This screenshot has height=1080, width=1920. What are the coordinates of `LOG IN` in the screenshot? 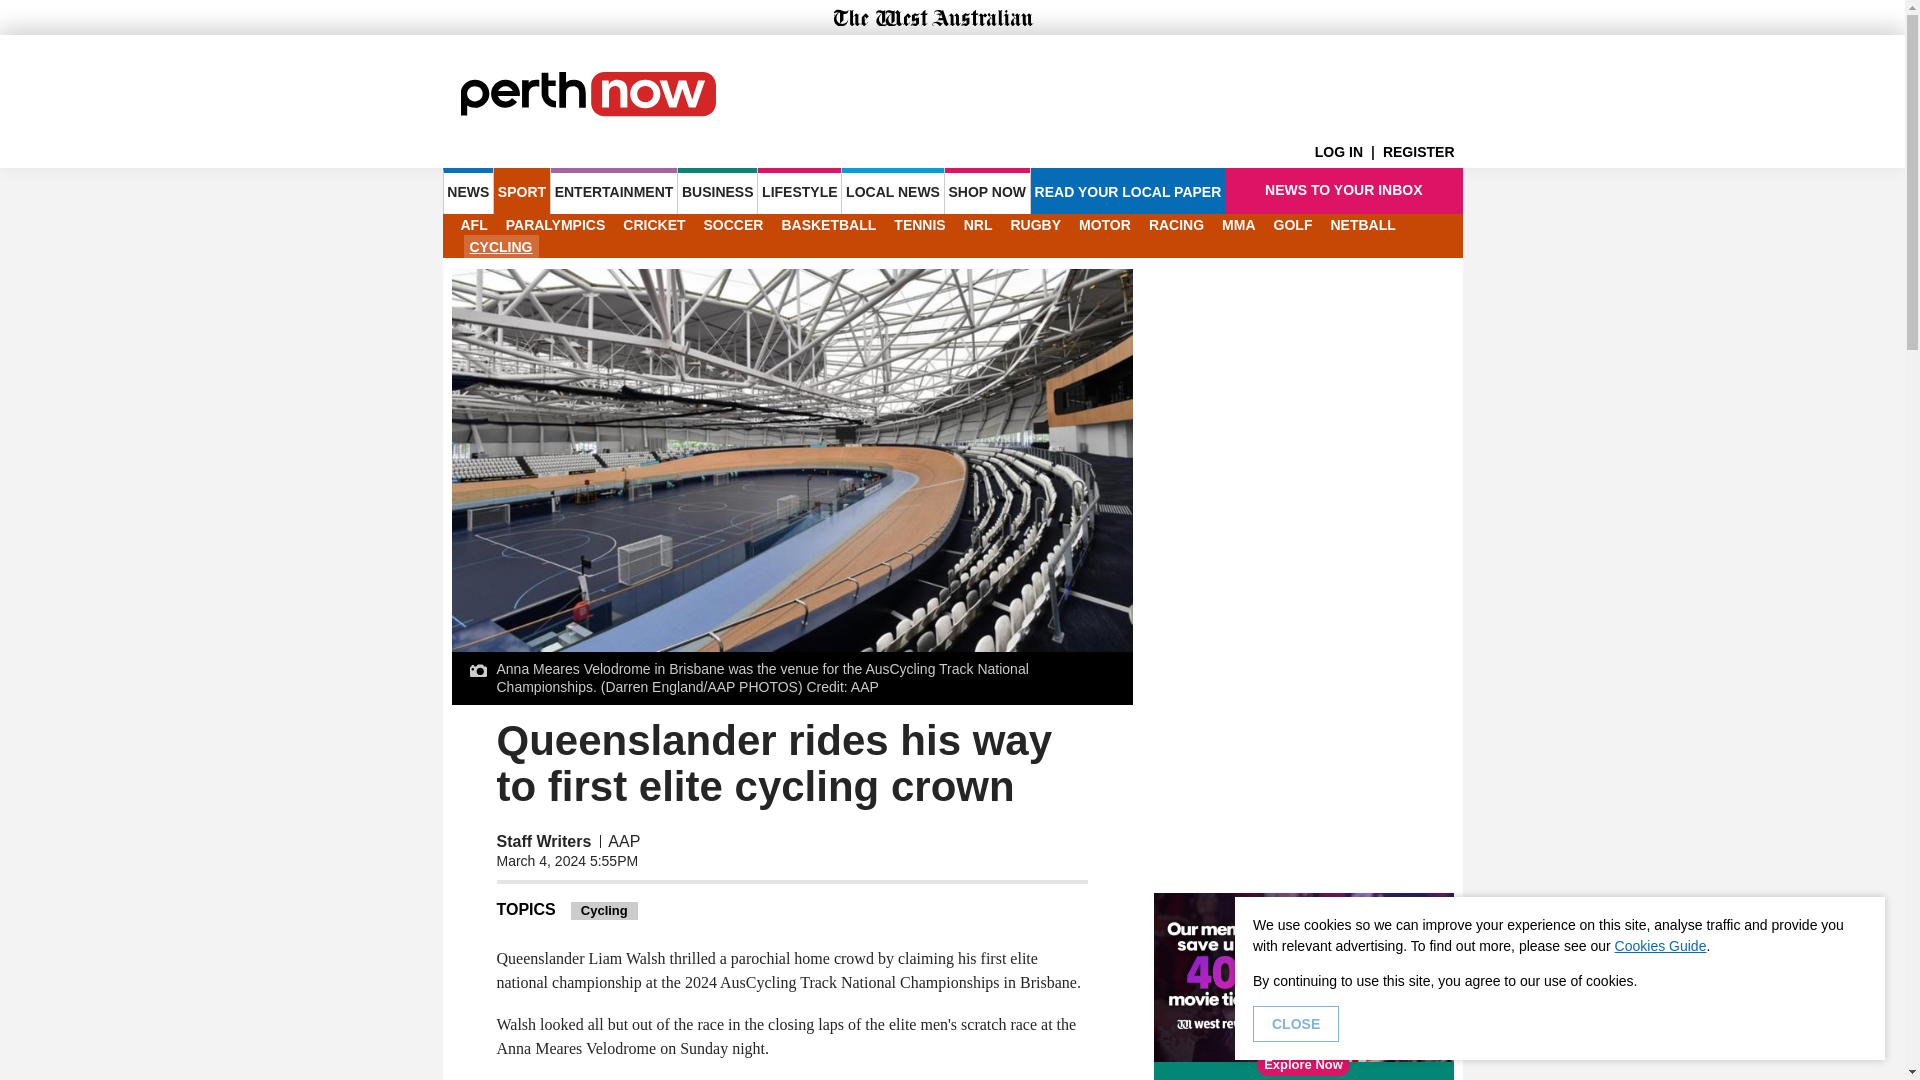 It's located at (1348, 152).